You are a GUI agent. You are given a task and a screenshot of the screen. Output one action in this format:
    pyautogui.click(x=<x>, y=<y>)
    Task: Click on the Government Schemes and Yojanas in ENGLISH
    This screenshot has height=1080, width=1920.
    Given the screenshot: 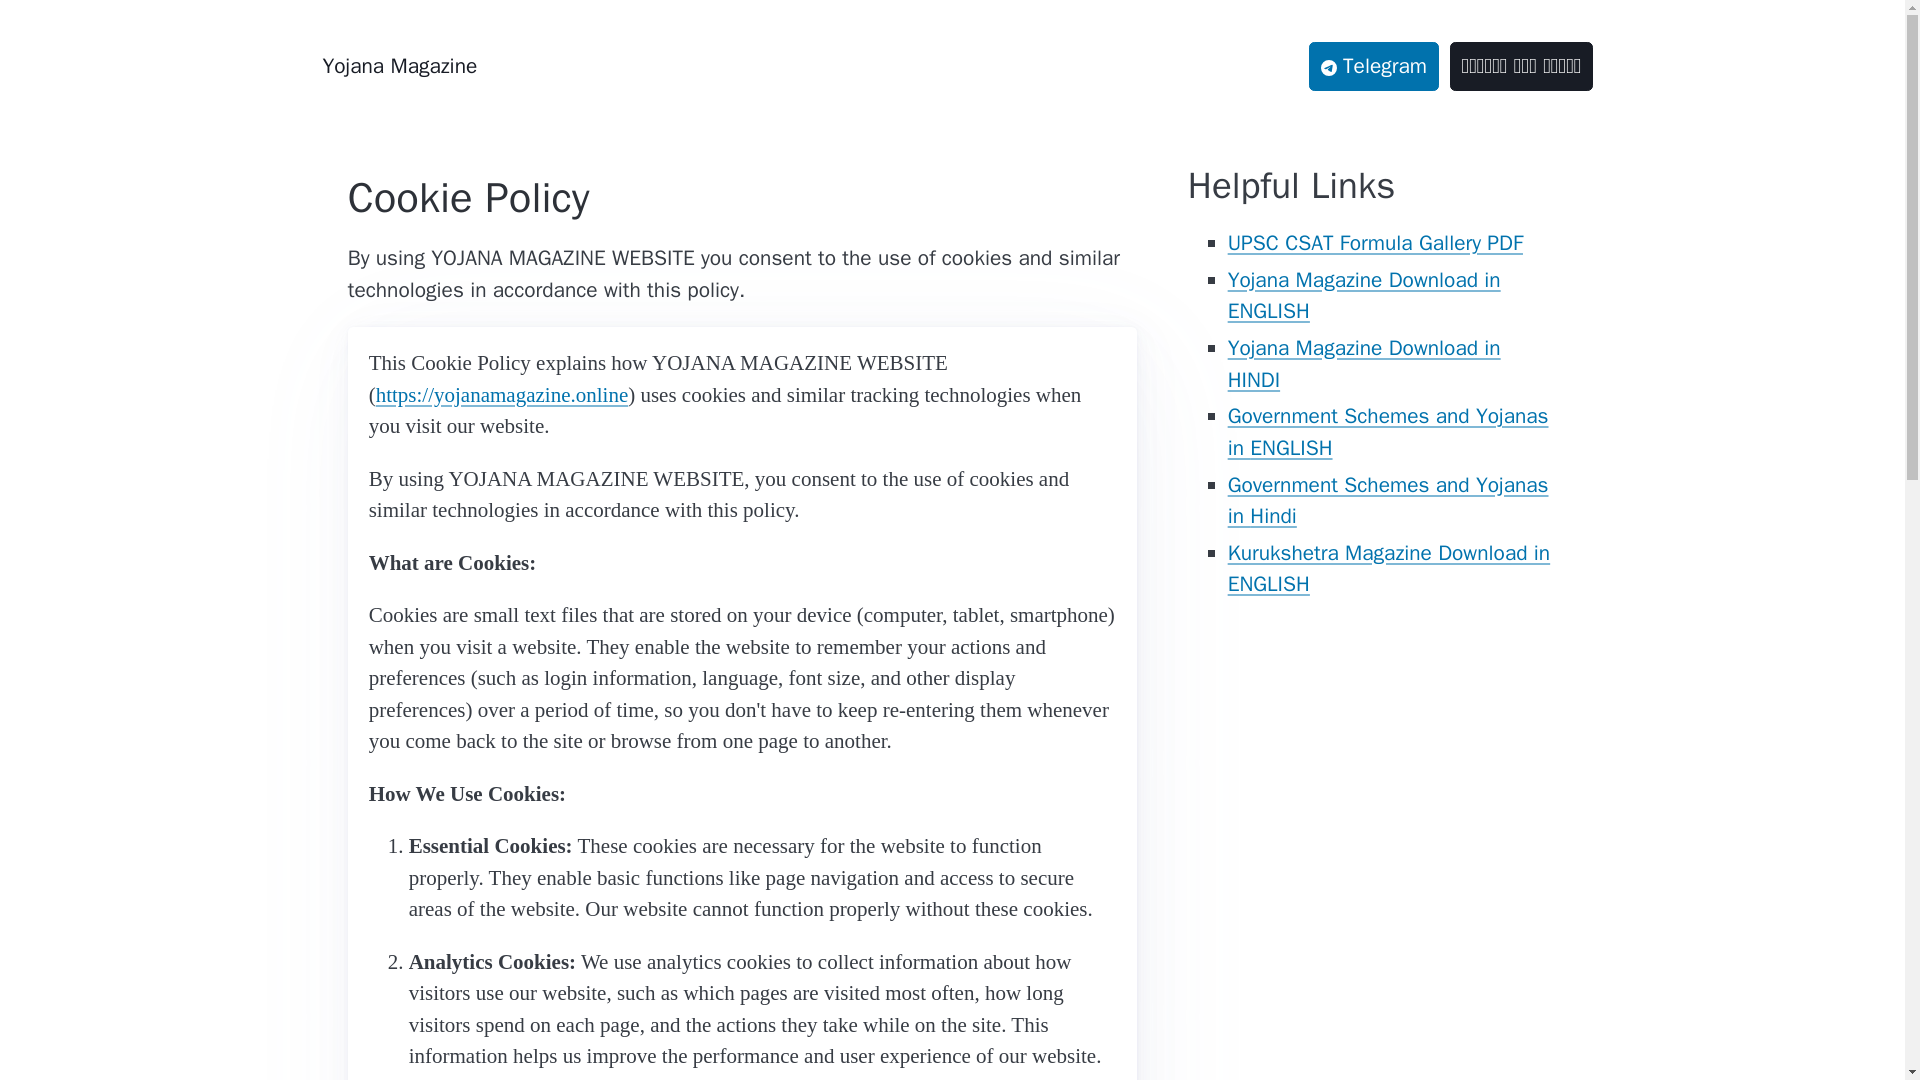 What is the action you would take?
    pyautogui.click(x=1388, y=432)
    